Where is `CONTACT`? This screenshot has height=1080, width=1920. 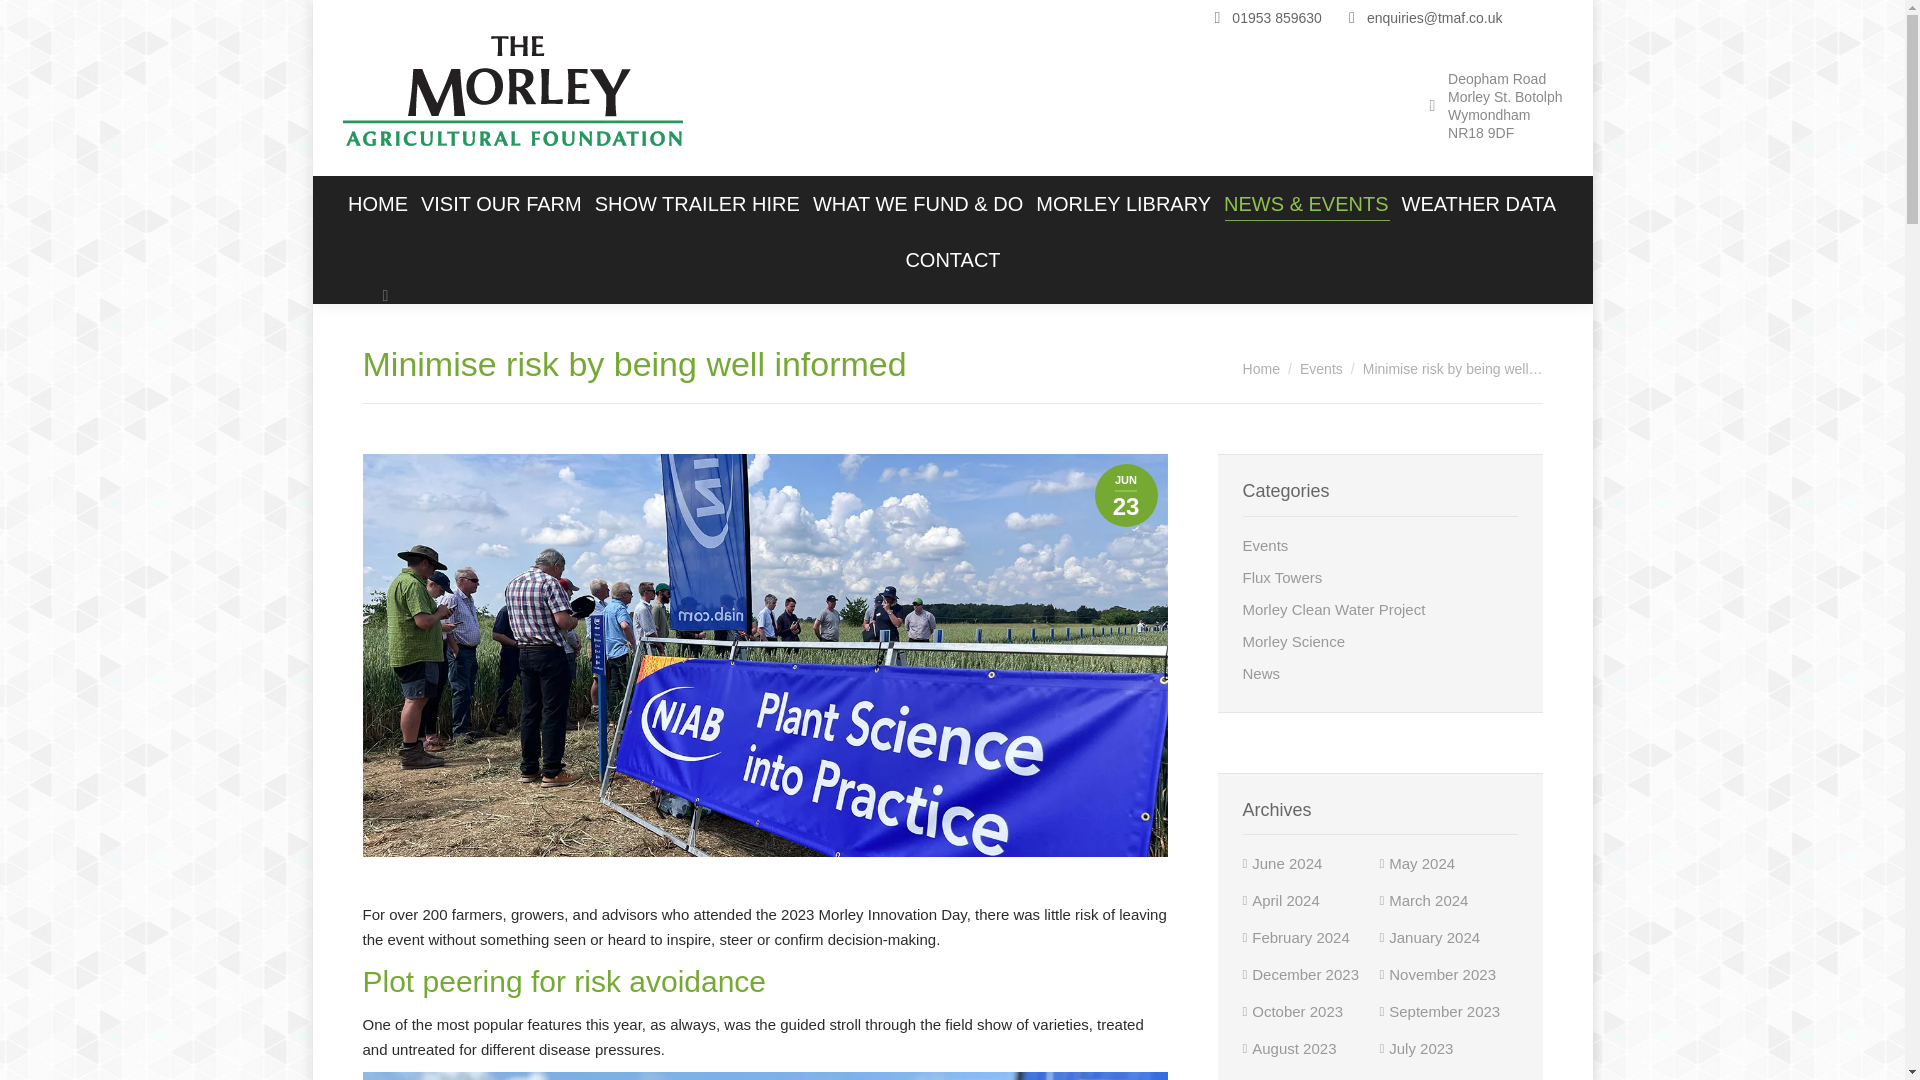 CONTACT is located at coordinates (952, 260).